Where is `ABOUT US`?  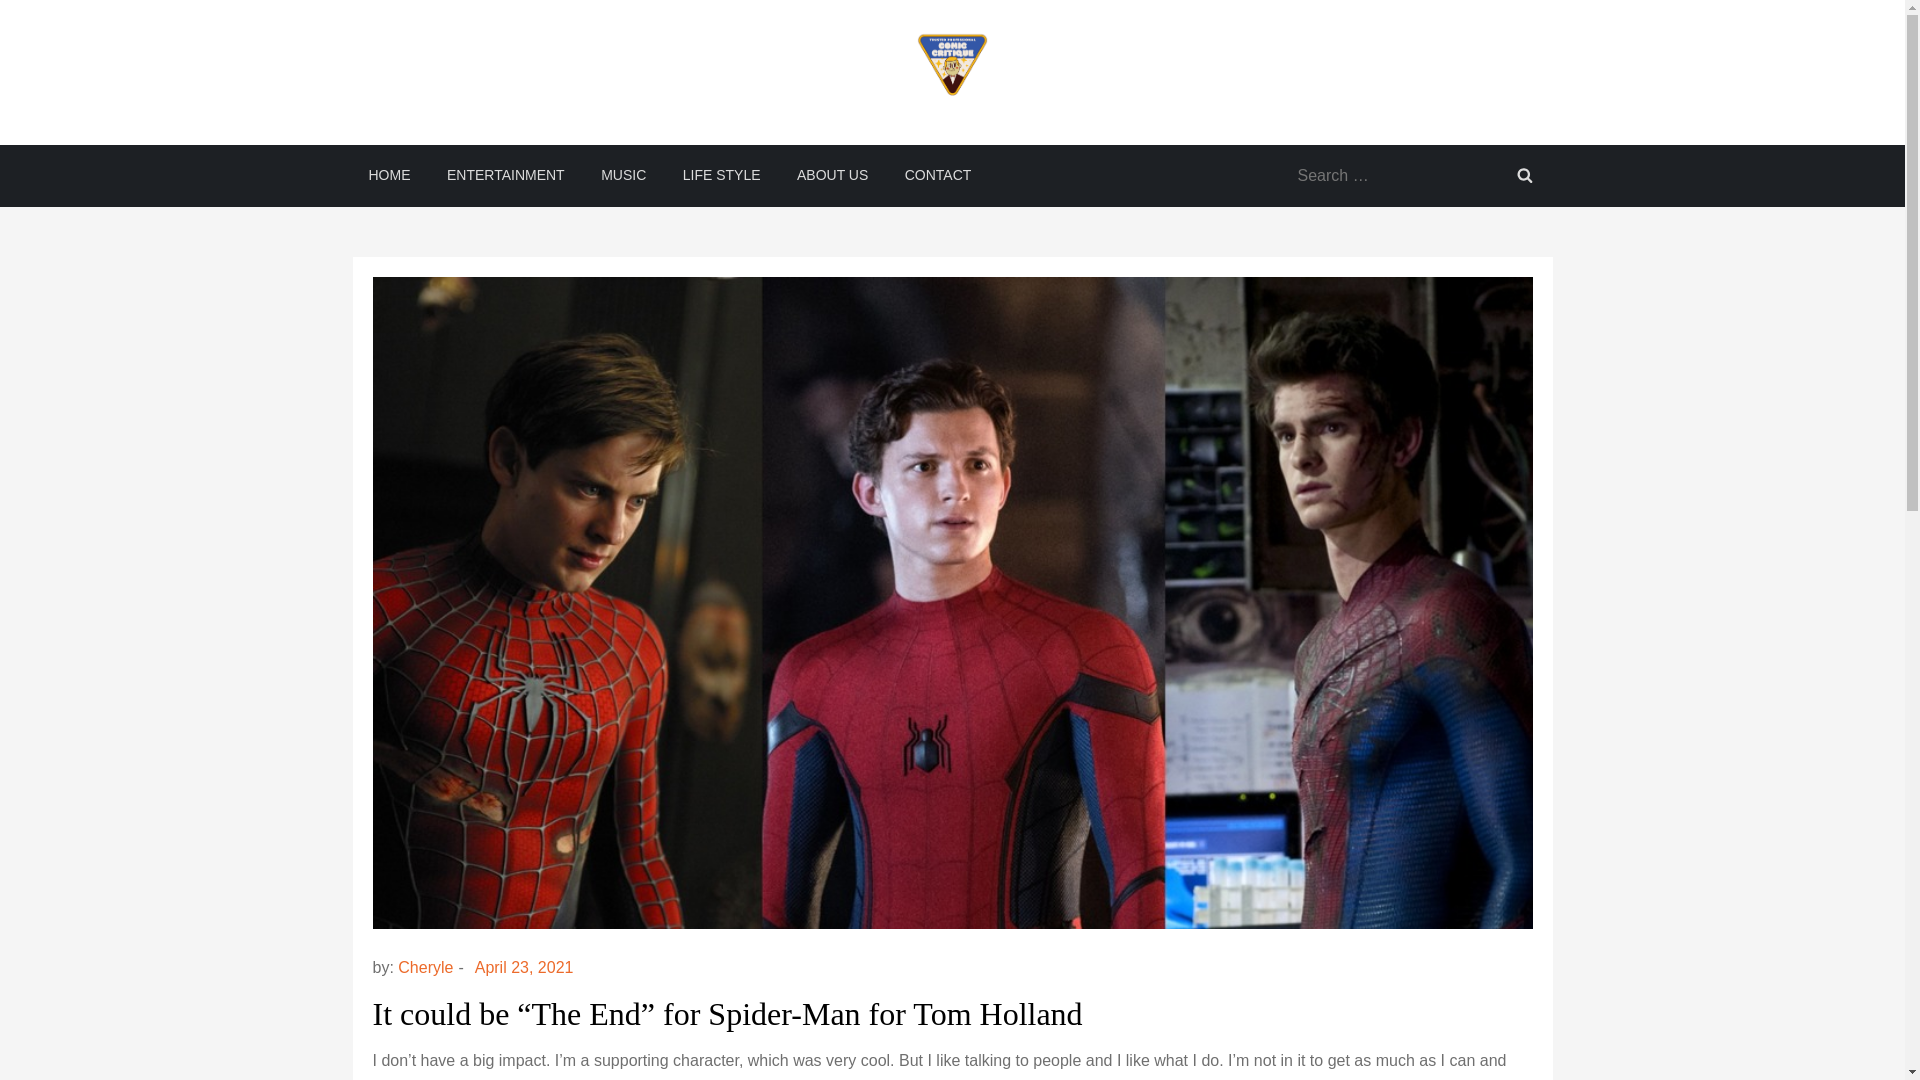 ABOUT US is located at coordinates (832, 174).